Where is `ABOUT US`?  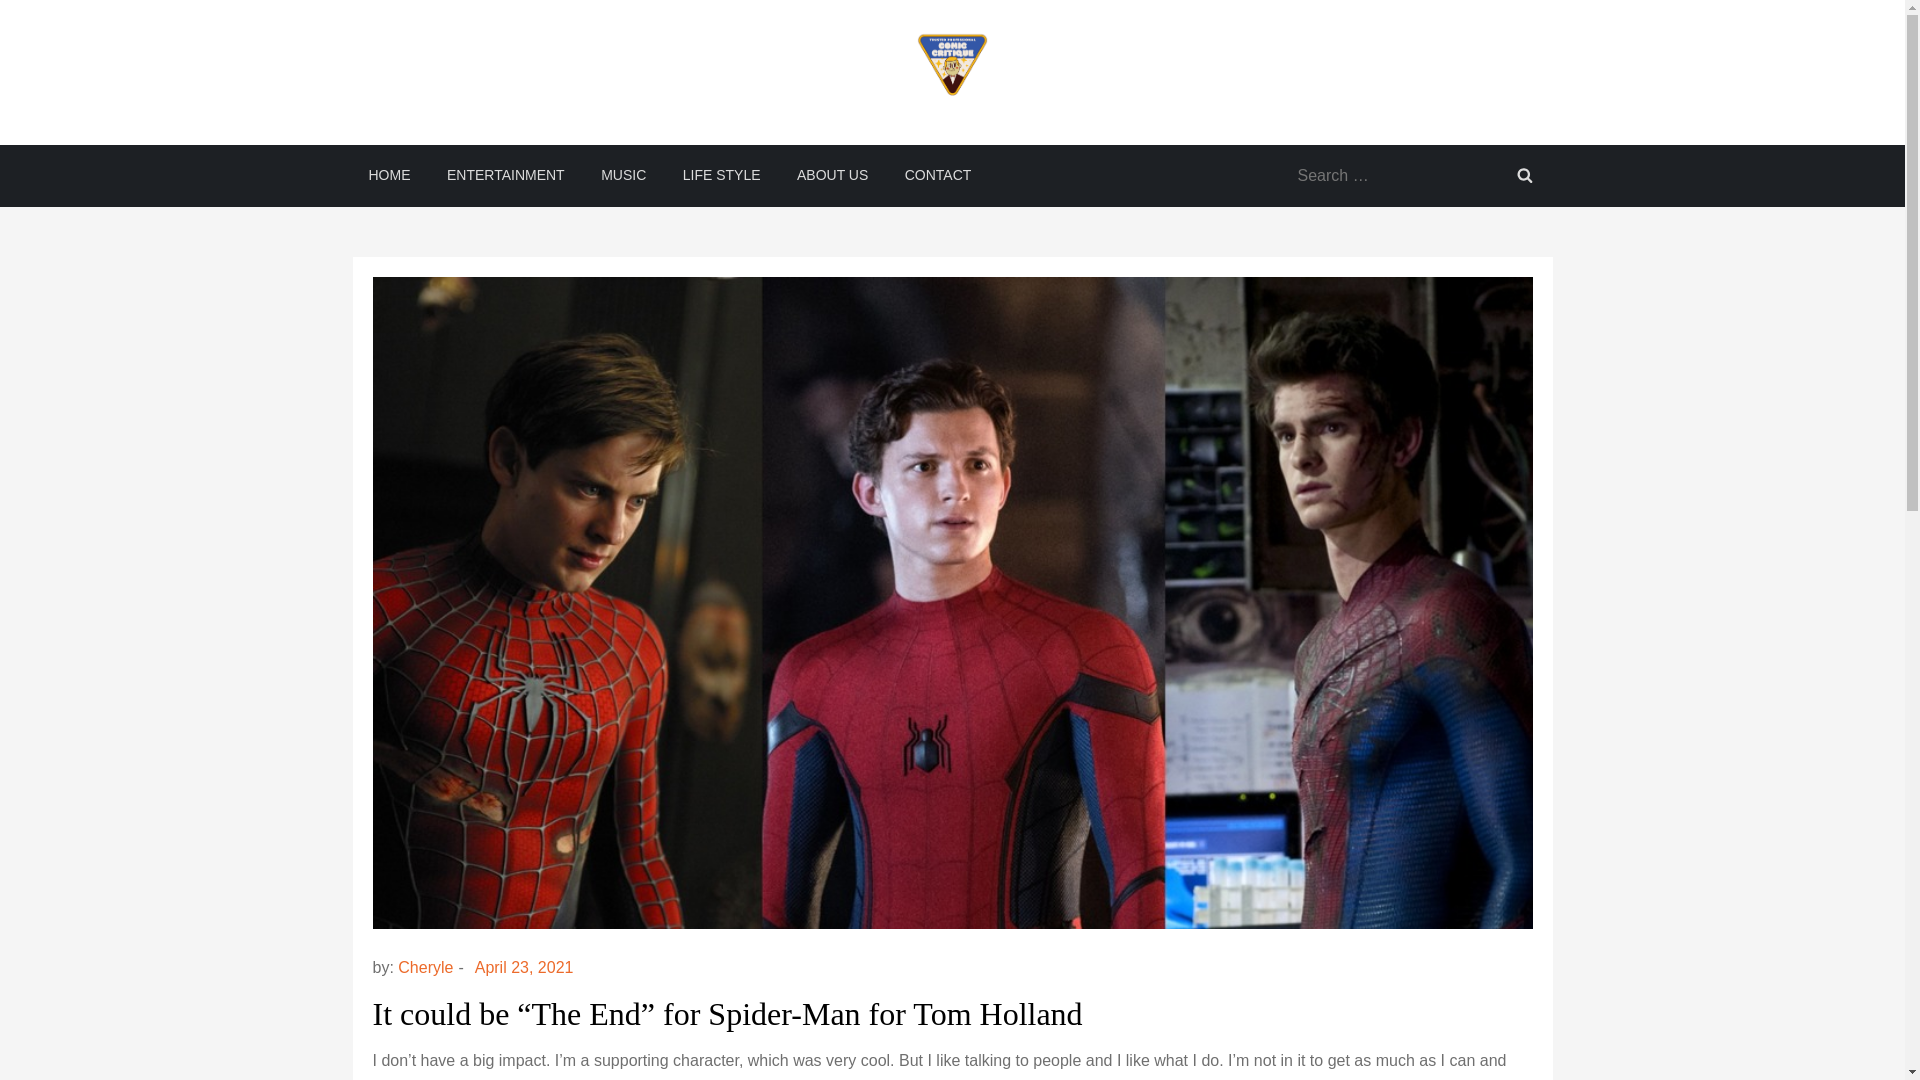 ABOUT US is located at coordinates (832, 174).